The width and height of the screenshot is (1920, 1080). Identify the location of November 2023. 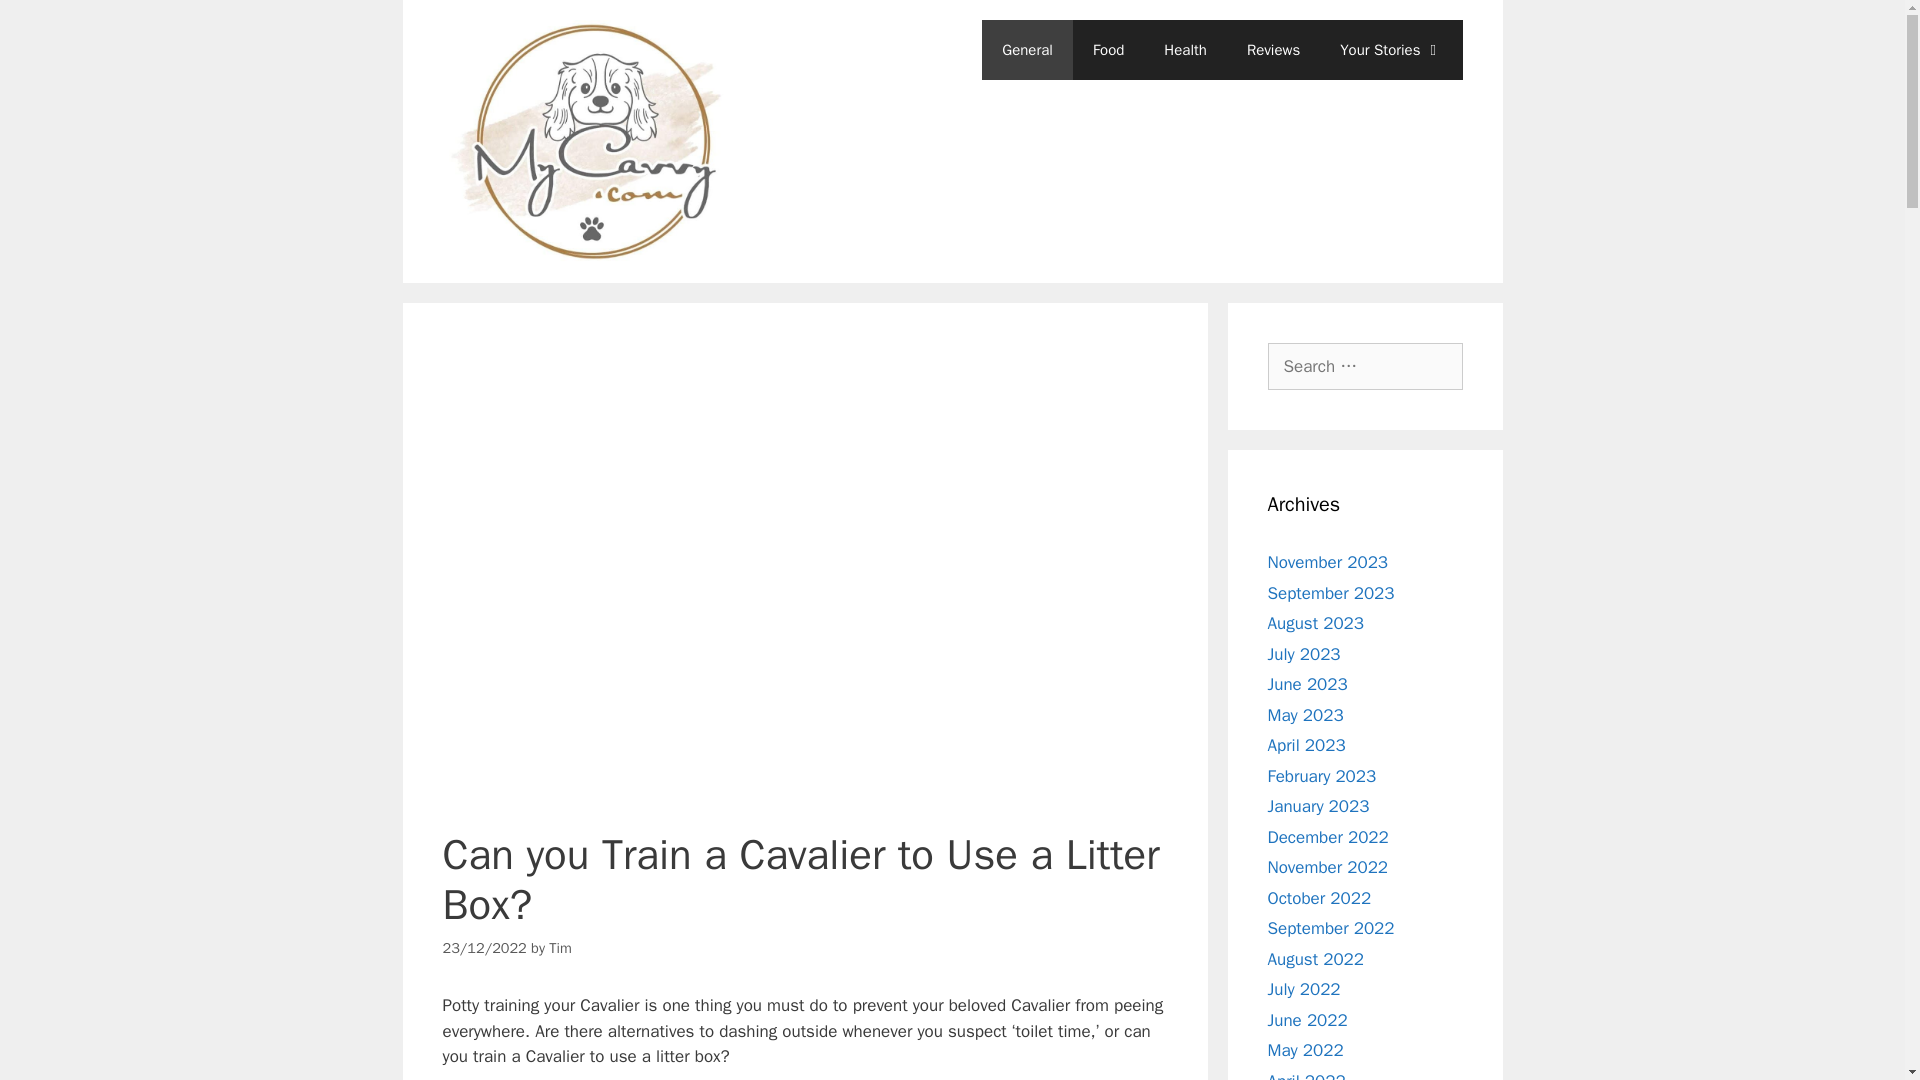
(1328, 562).